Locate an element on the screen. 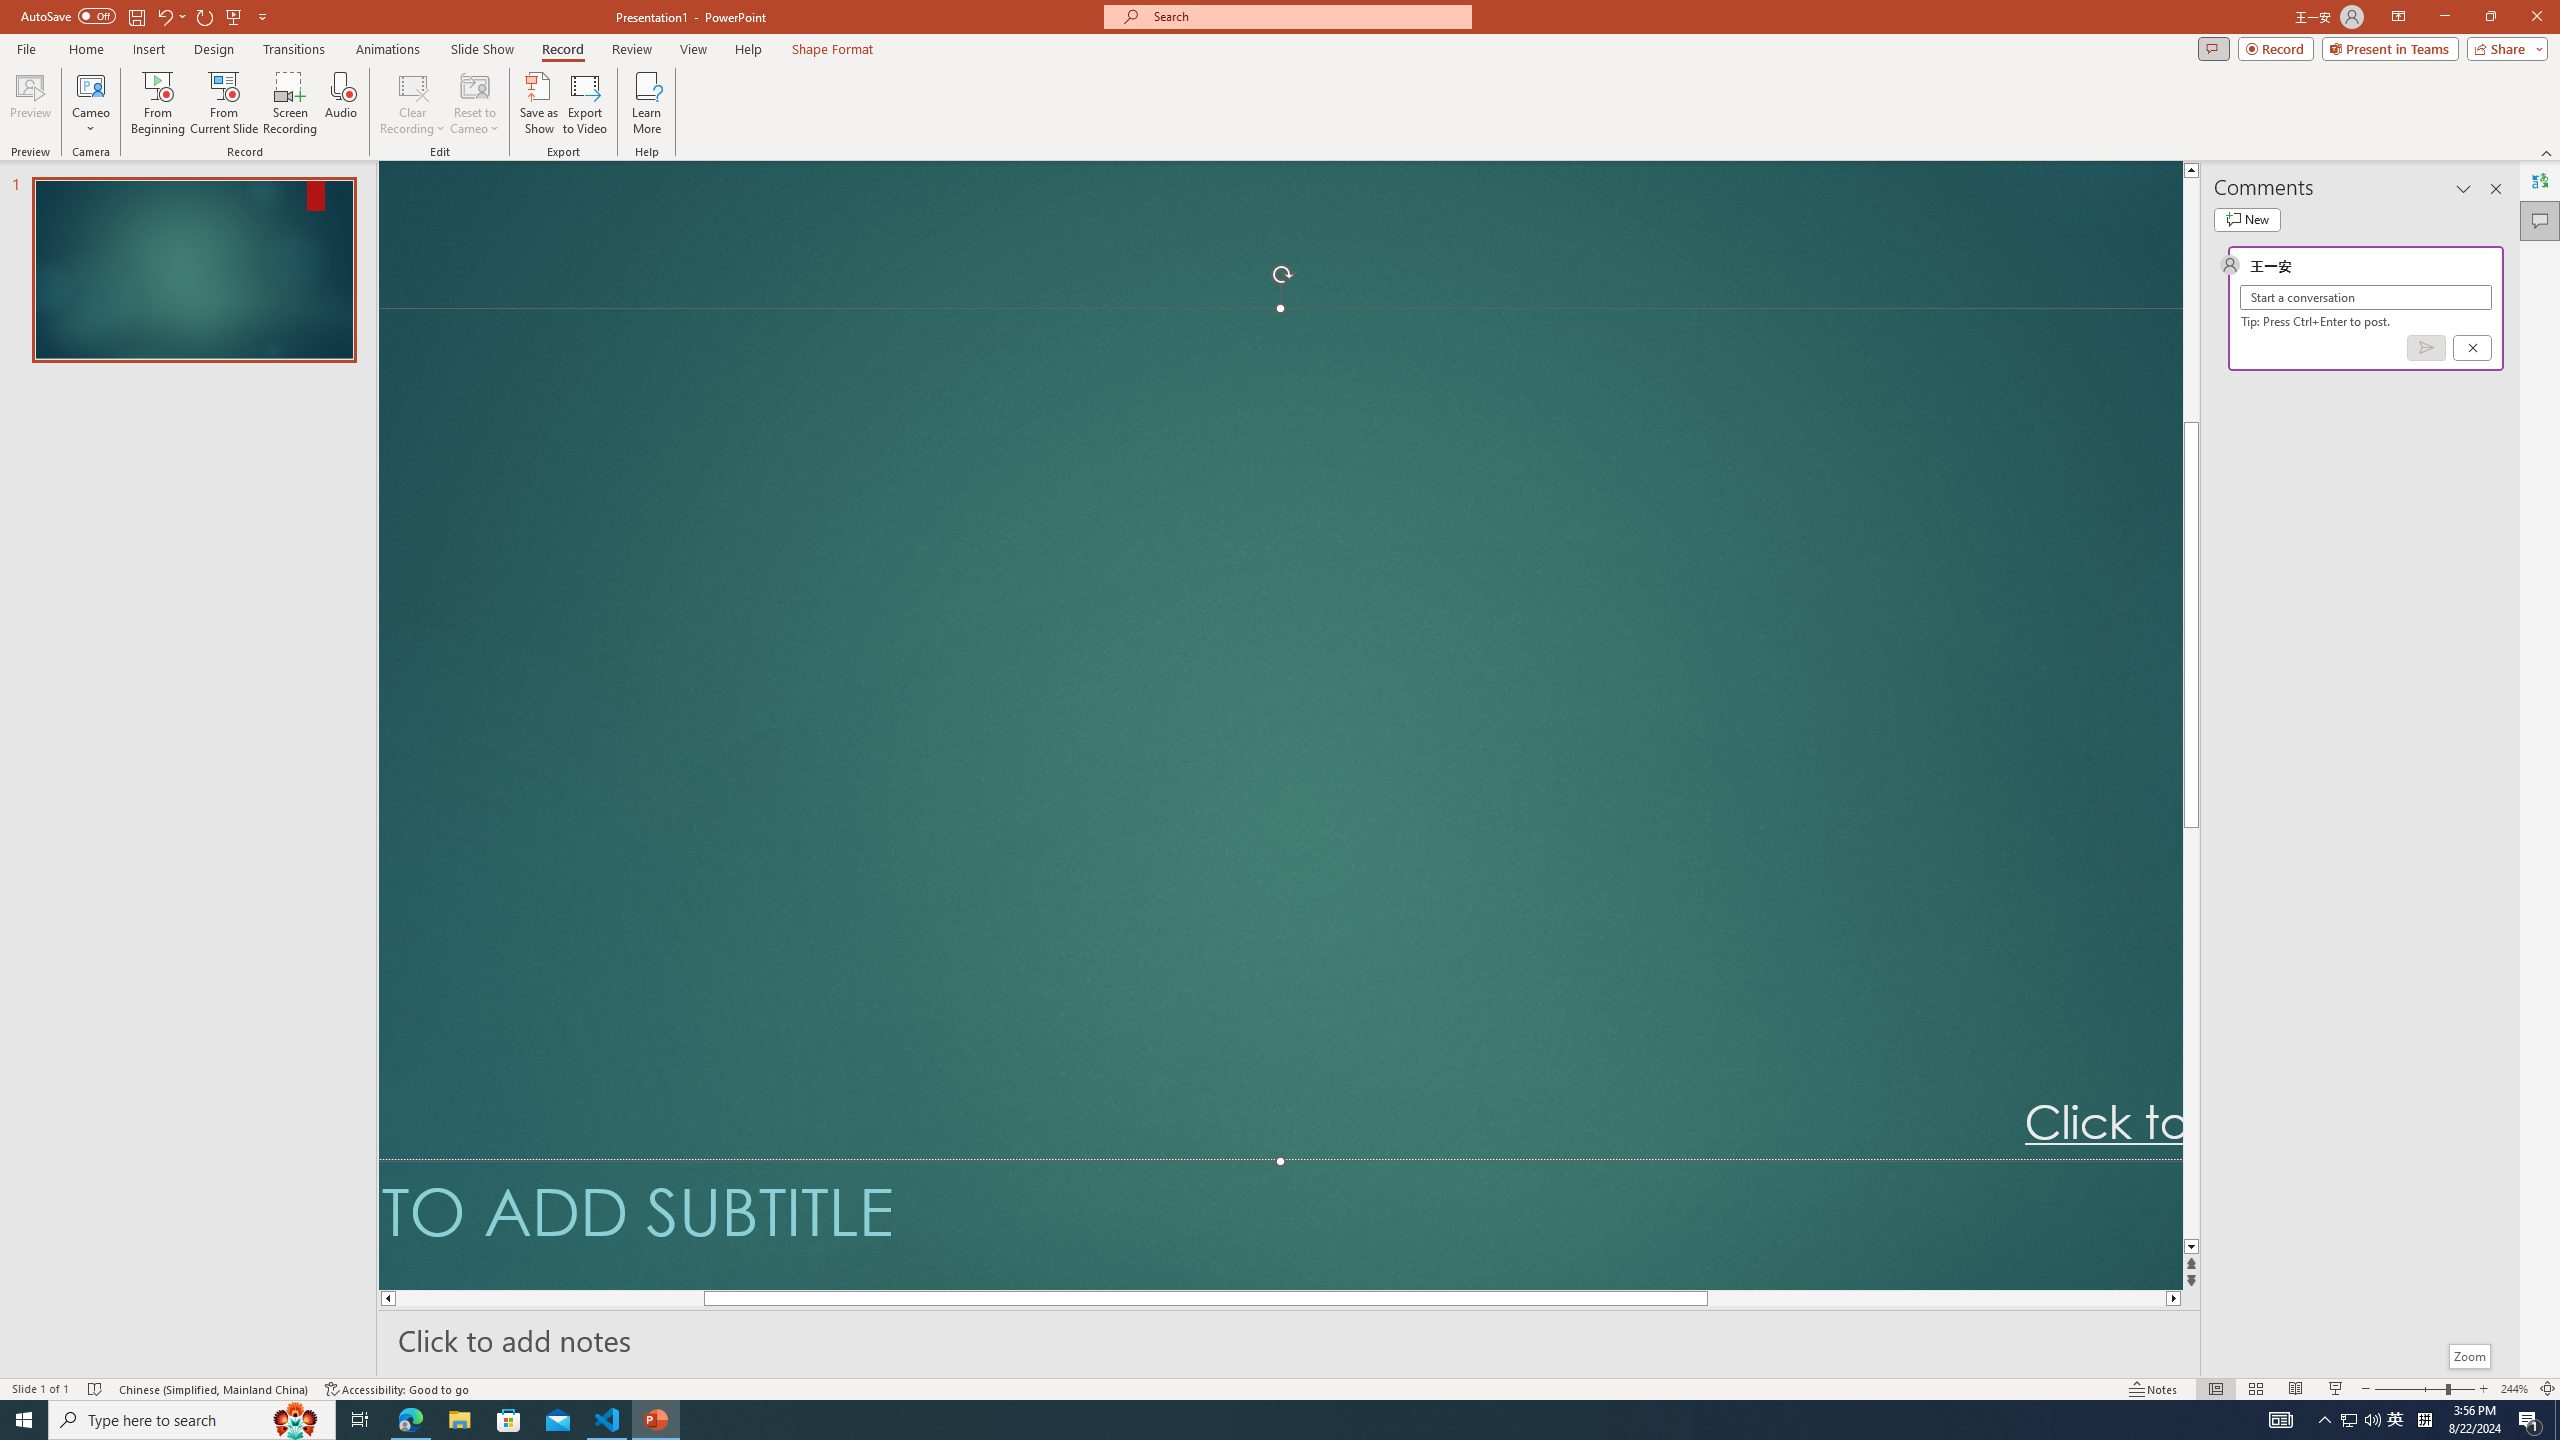  Page up is located at coordinates (2191, 300).